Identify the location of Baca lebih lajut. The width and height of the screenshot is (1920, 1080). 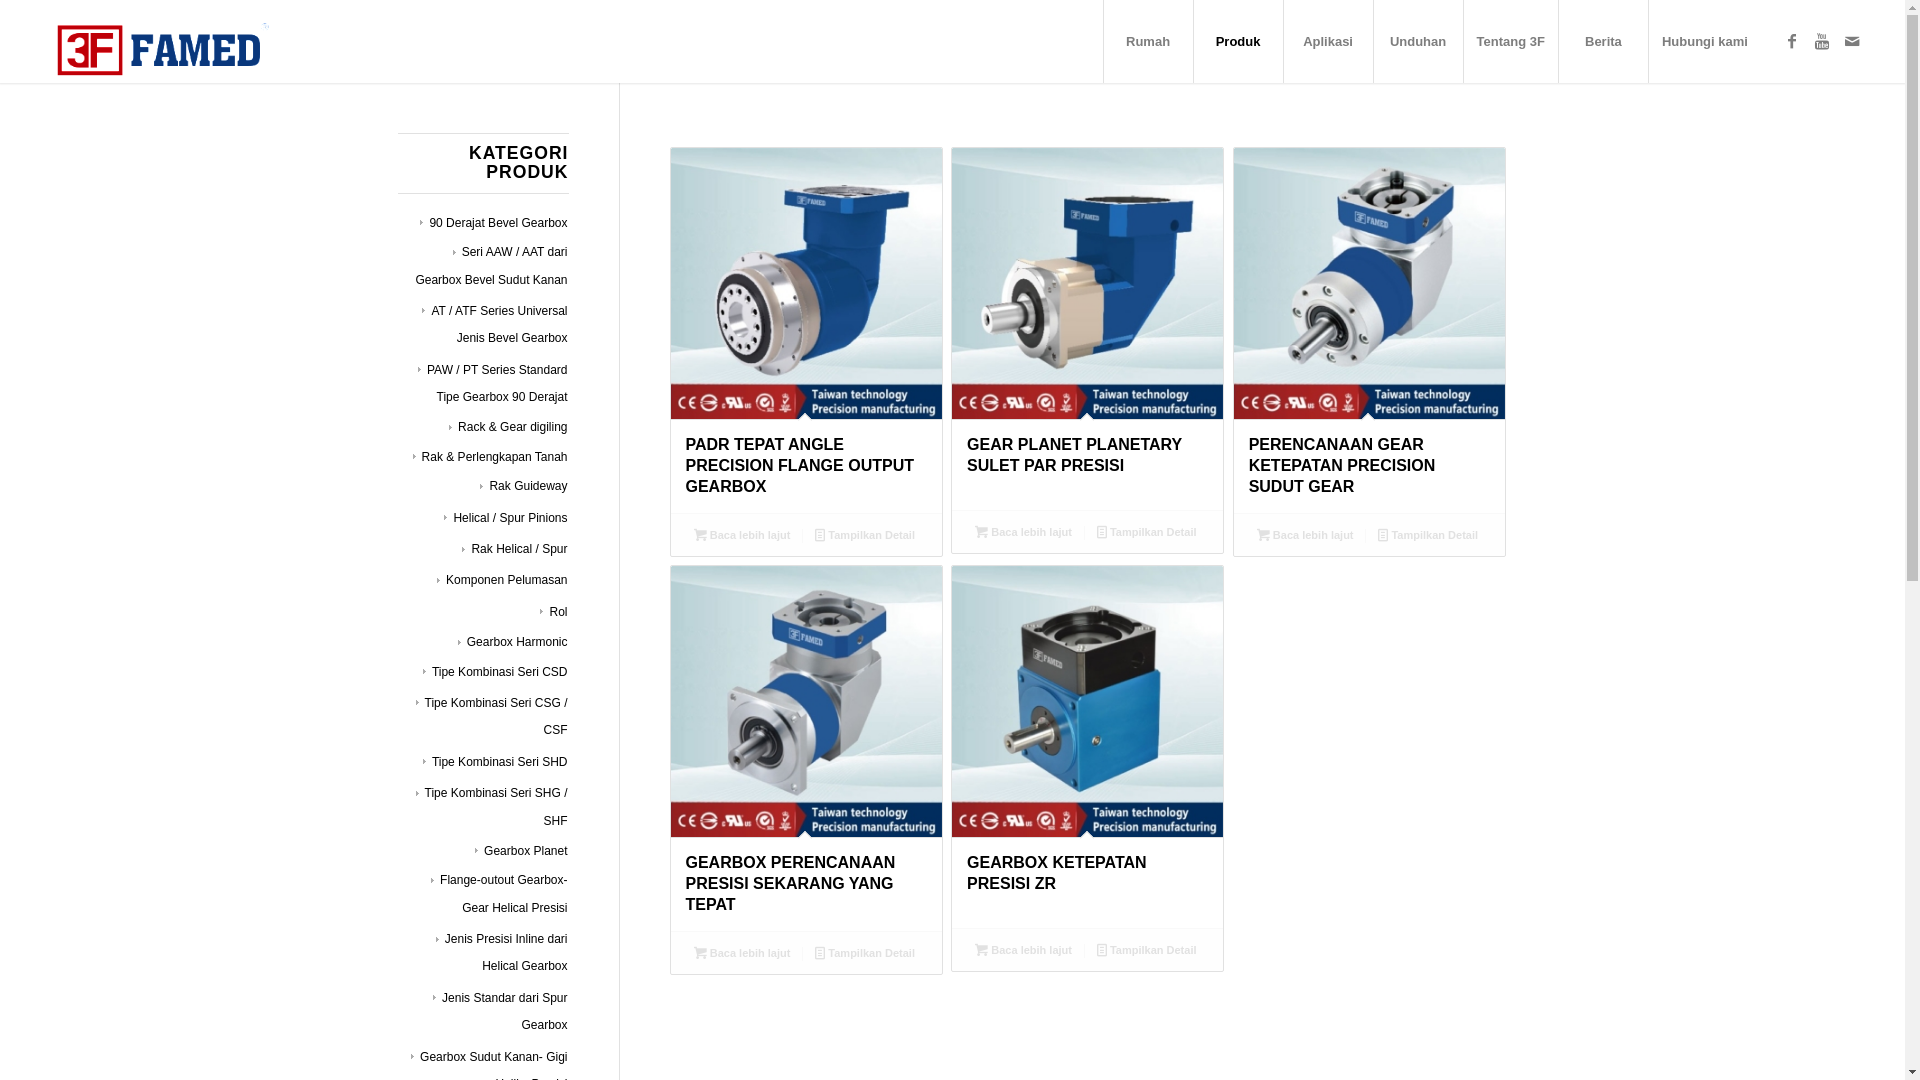
(742, 953).